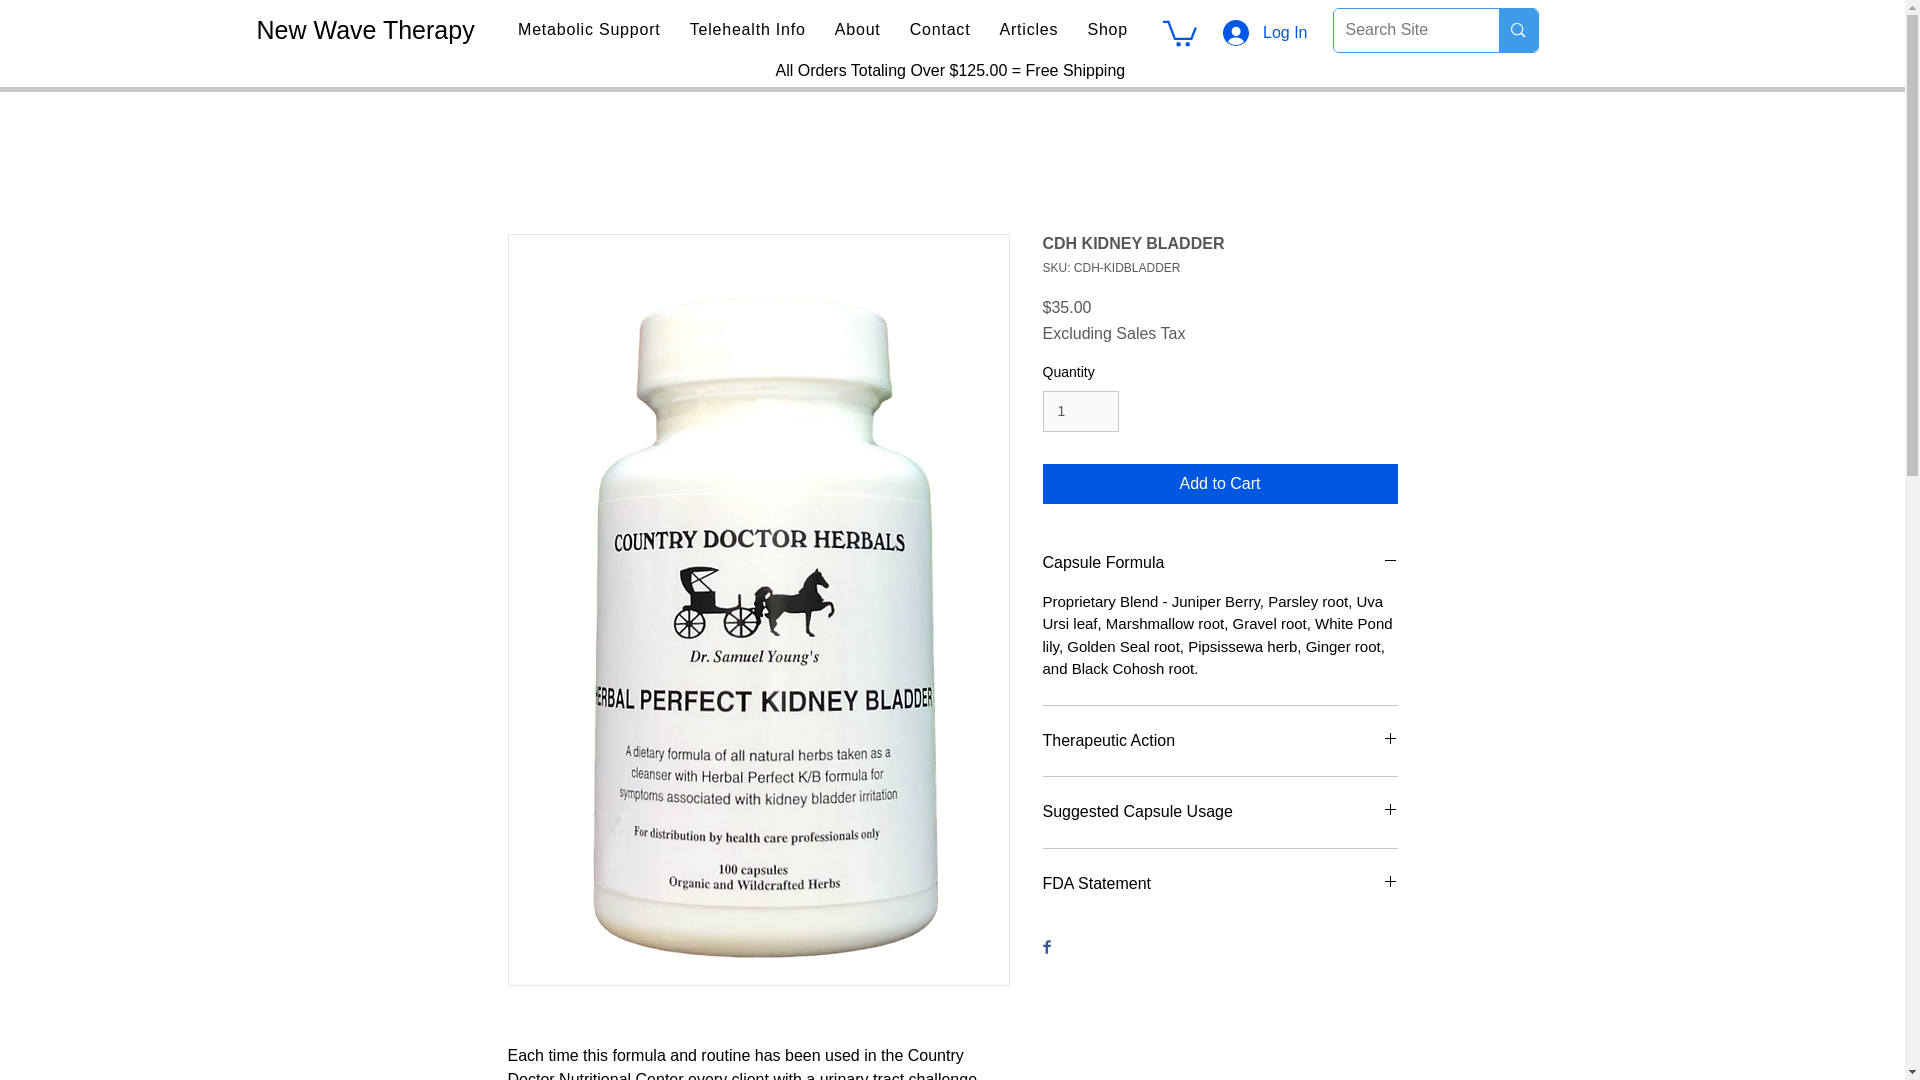 The width and height of the screenshot is (1920, 1080). Describe the element at coordinates (1220, 562) in the screenshot. I see `Capsule Formula` at that location.